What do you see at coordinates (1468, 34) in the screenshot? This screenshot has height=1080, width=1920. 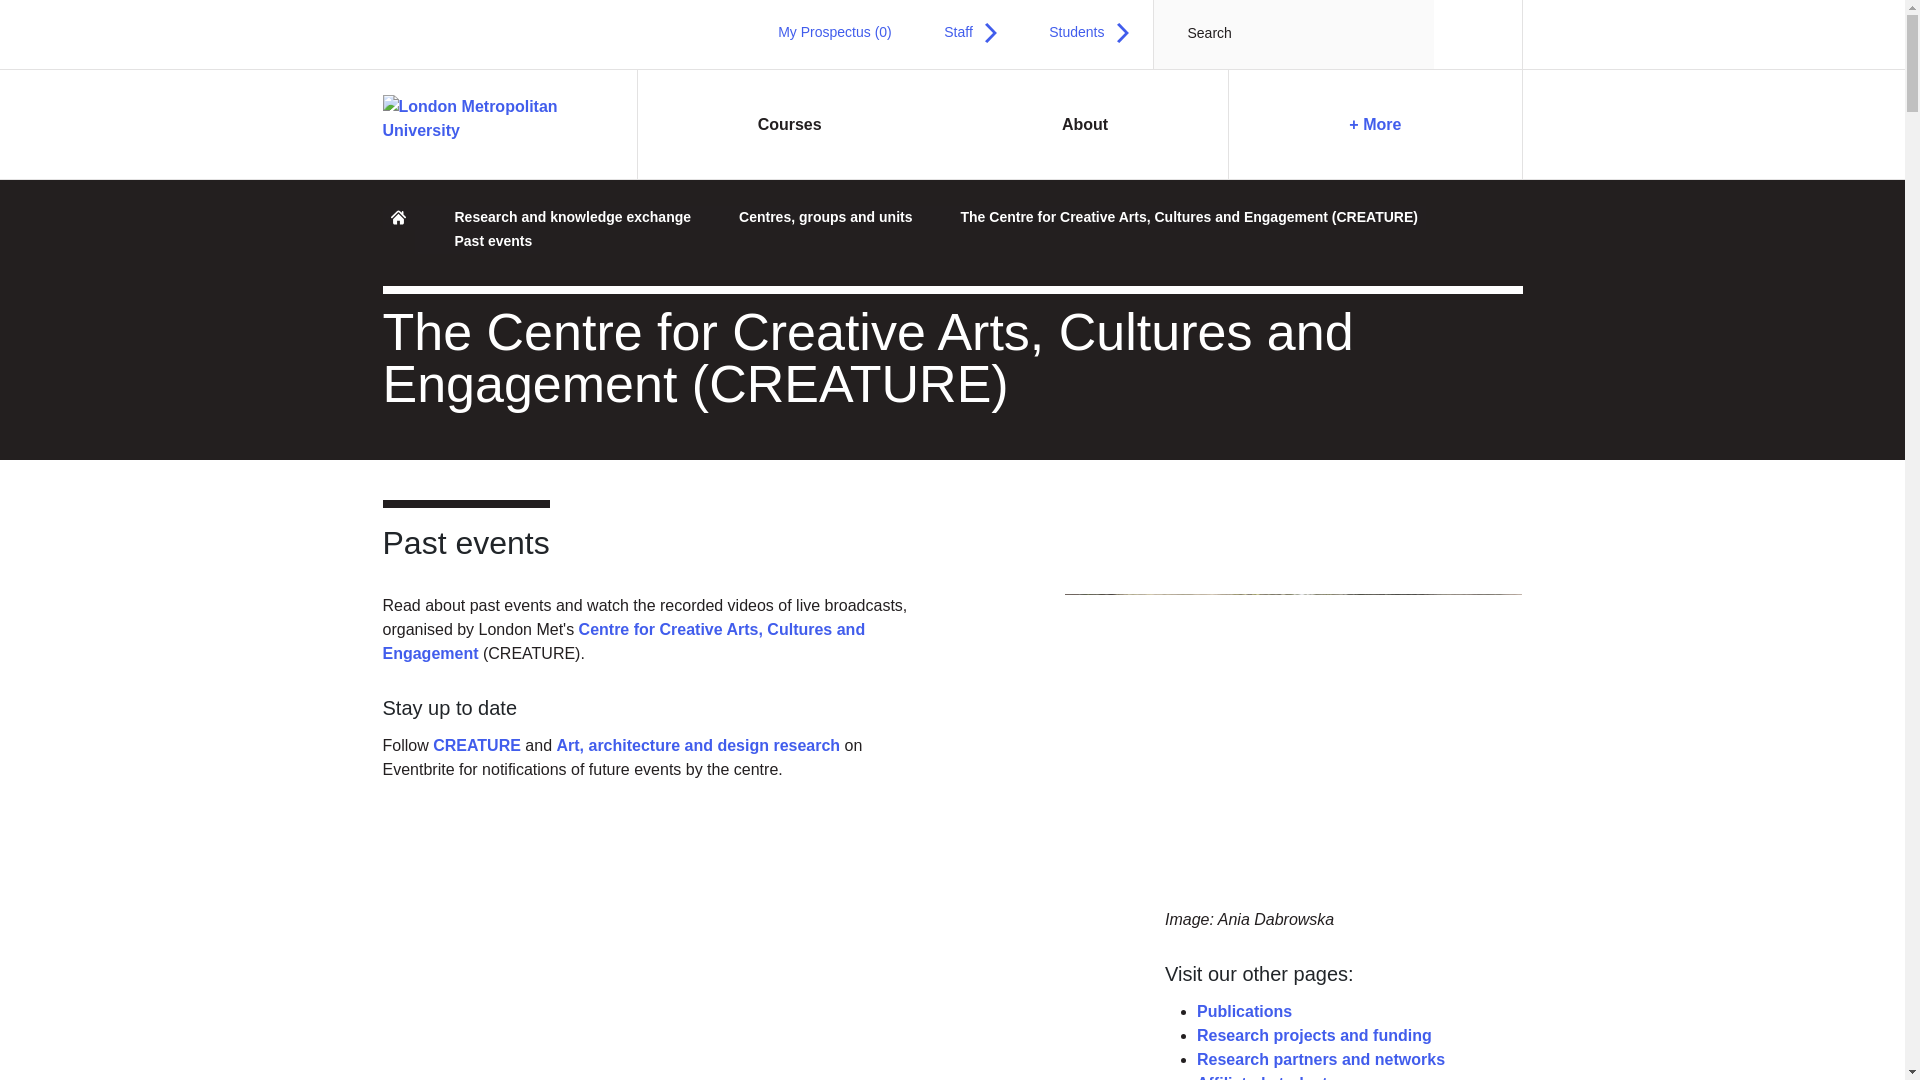 I see `Search` at bounding box center [1468, 34].